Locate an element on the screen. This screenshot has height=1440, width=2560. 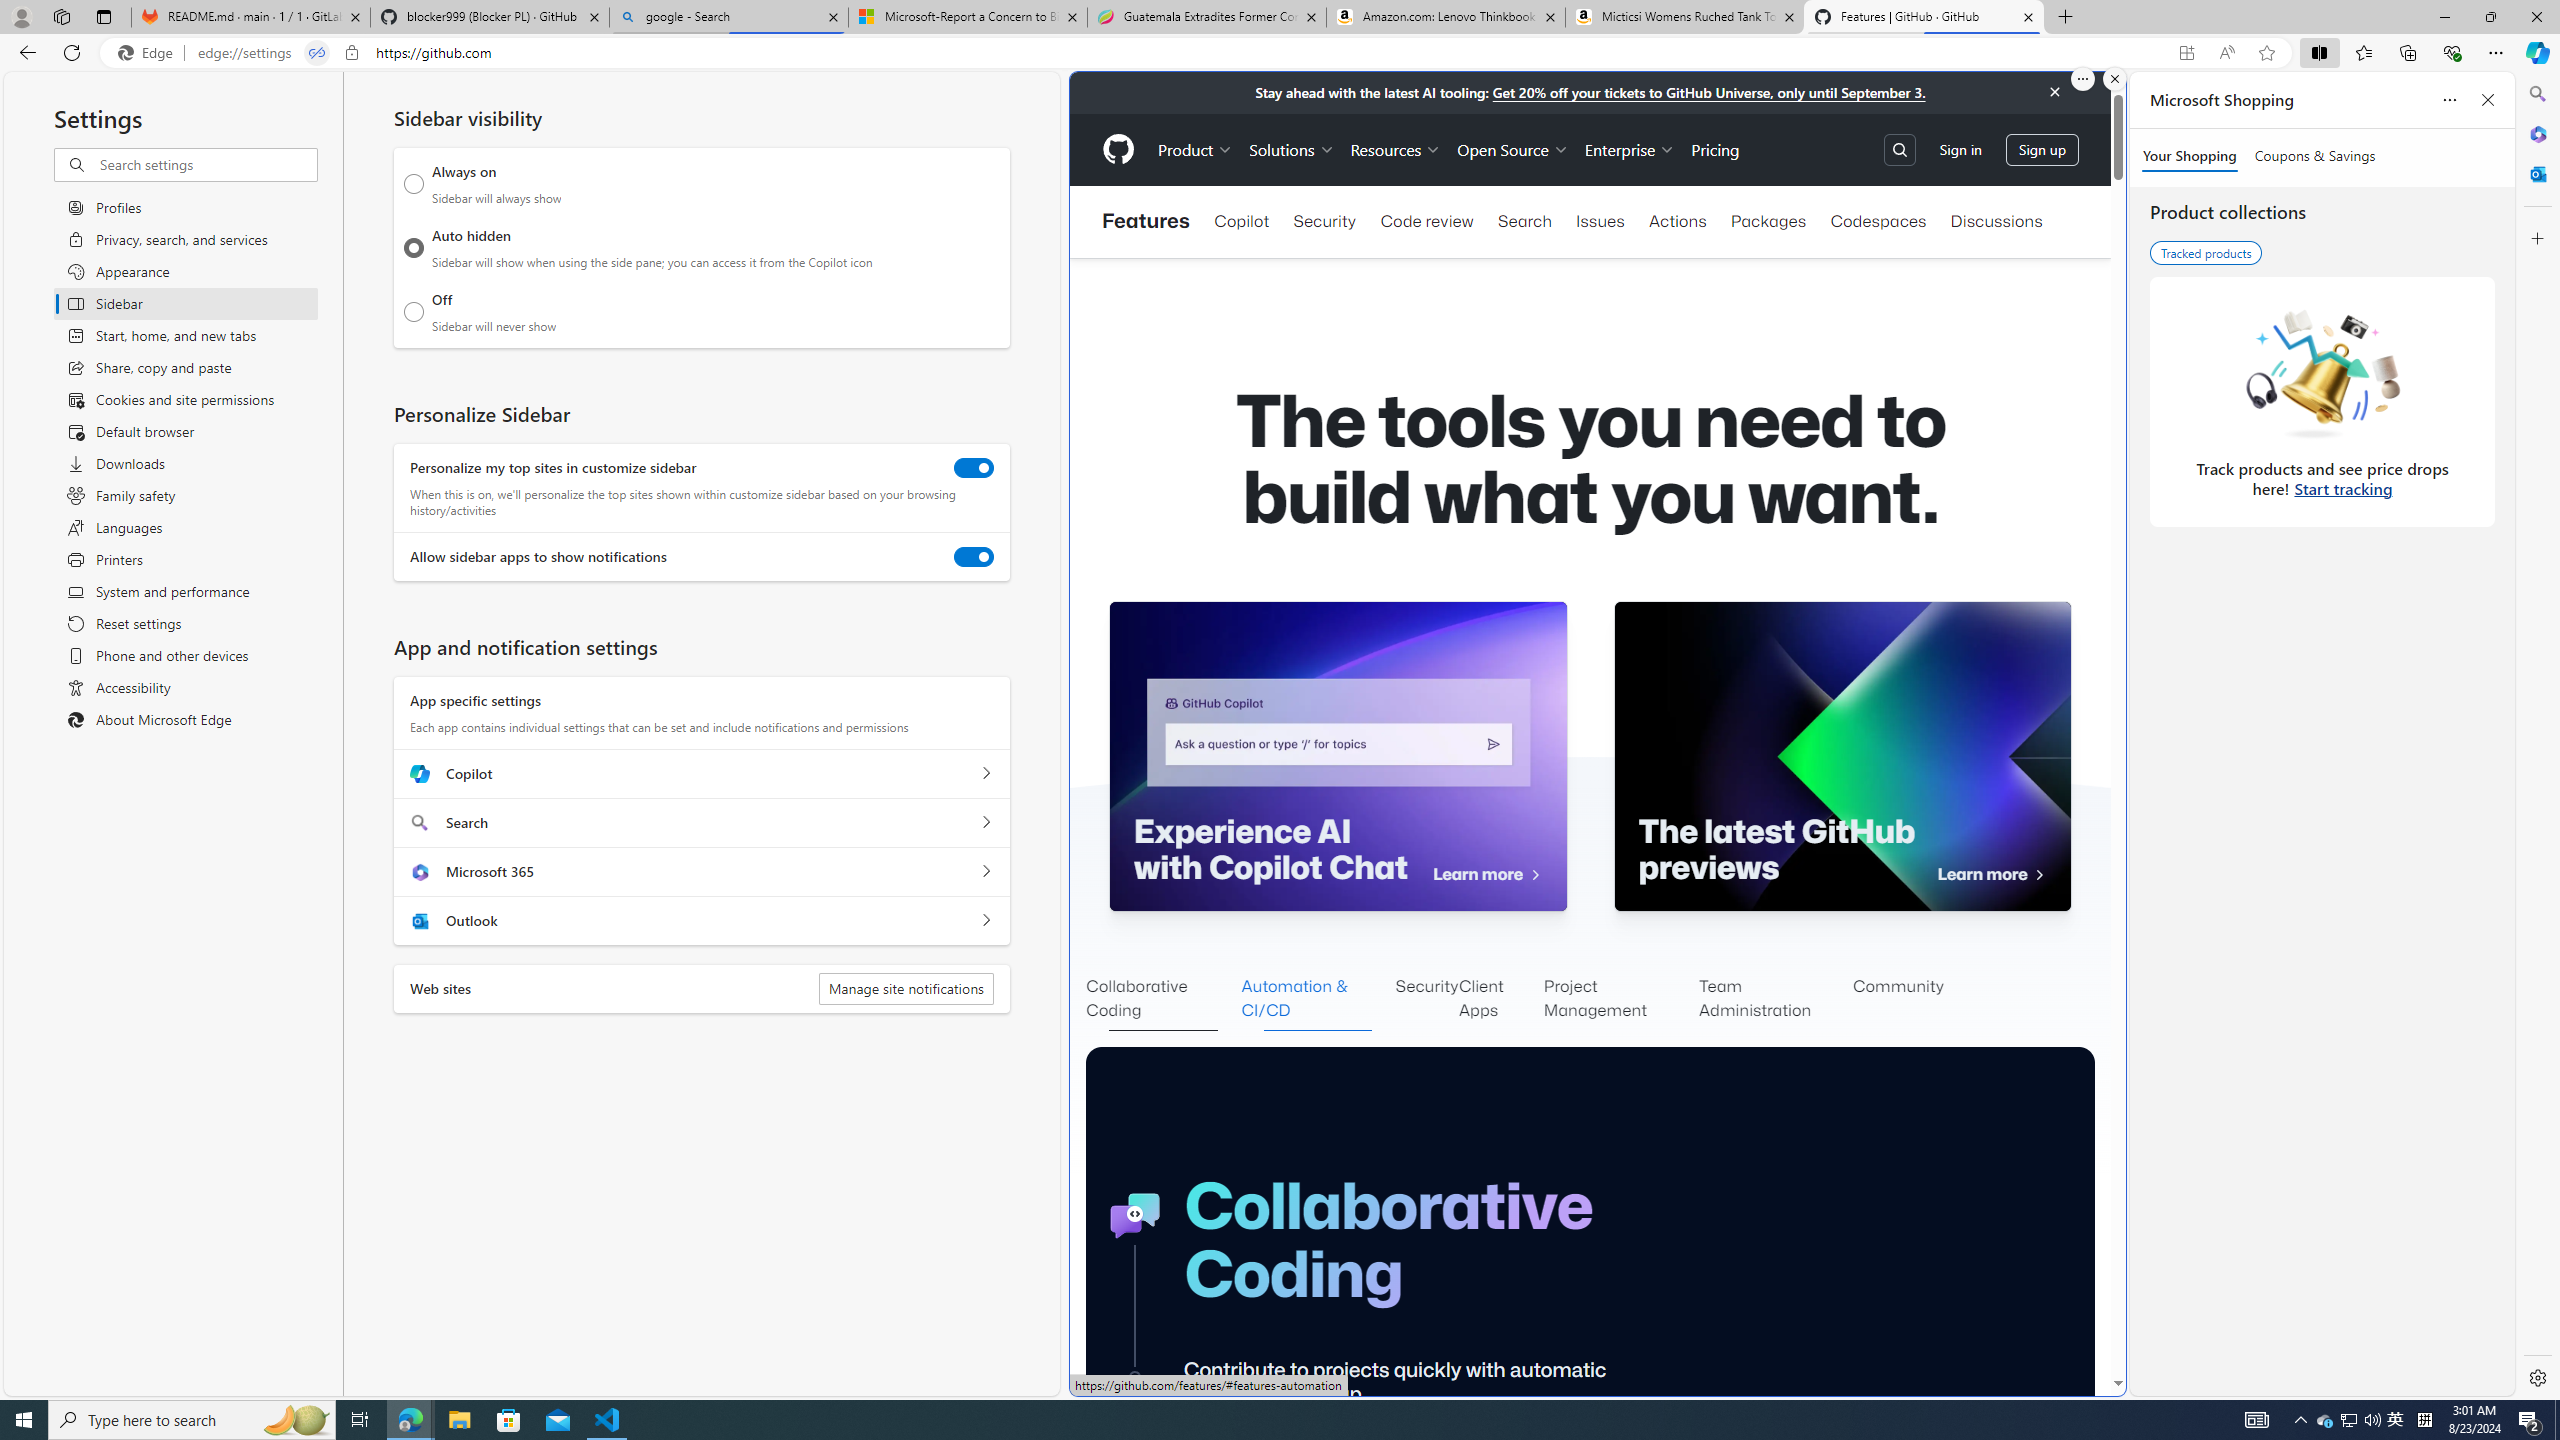
Copilot is located at coordinates (985, 774).